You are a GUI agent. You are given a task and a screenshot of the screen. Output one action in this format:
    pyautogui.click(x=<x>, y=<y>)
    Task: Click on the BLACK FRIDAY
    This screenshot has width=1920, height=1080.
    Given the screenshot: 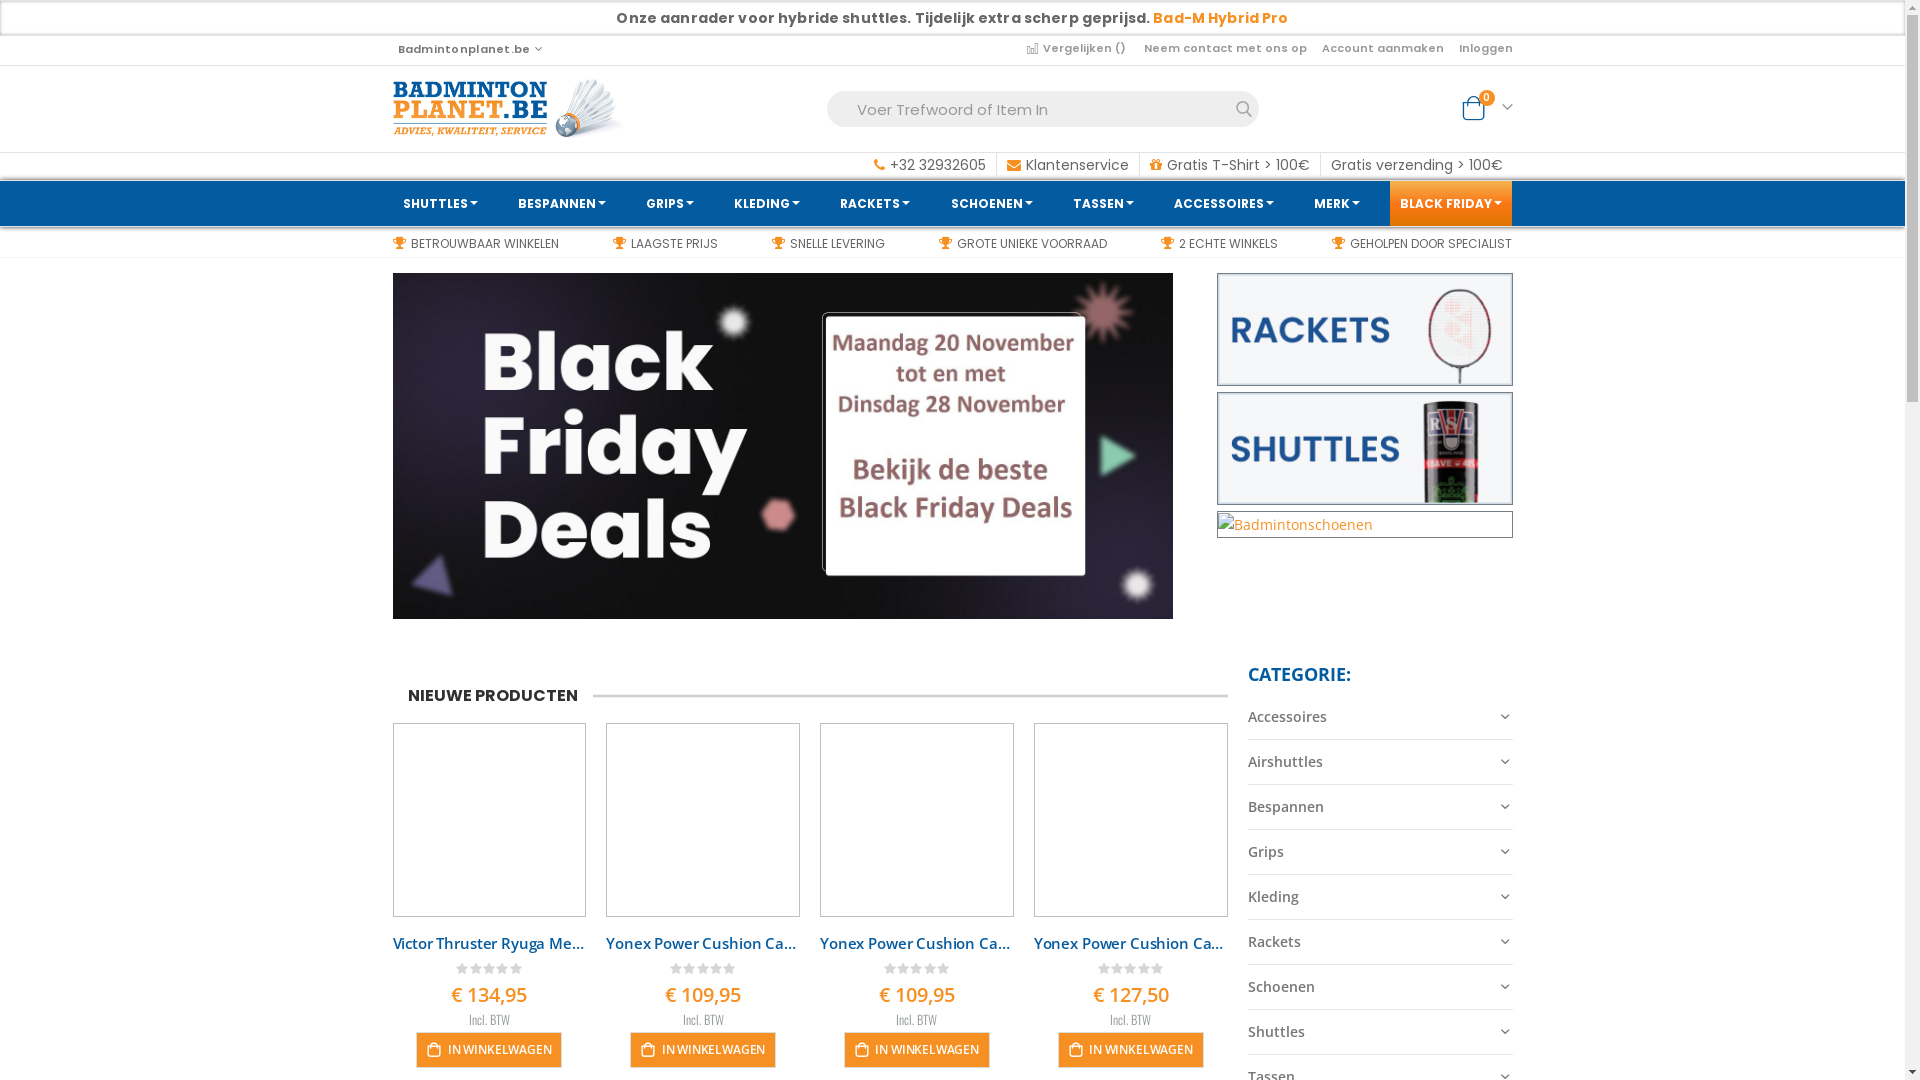 What is the action you would take?
    pyautogui.click(x=1451, y=204)
    